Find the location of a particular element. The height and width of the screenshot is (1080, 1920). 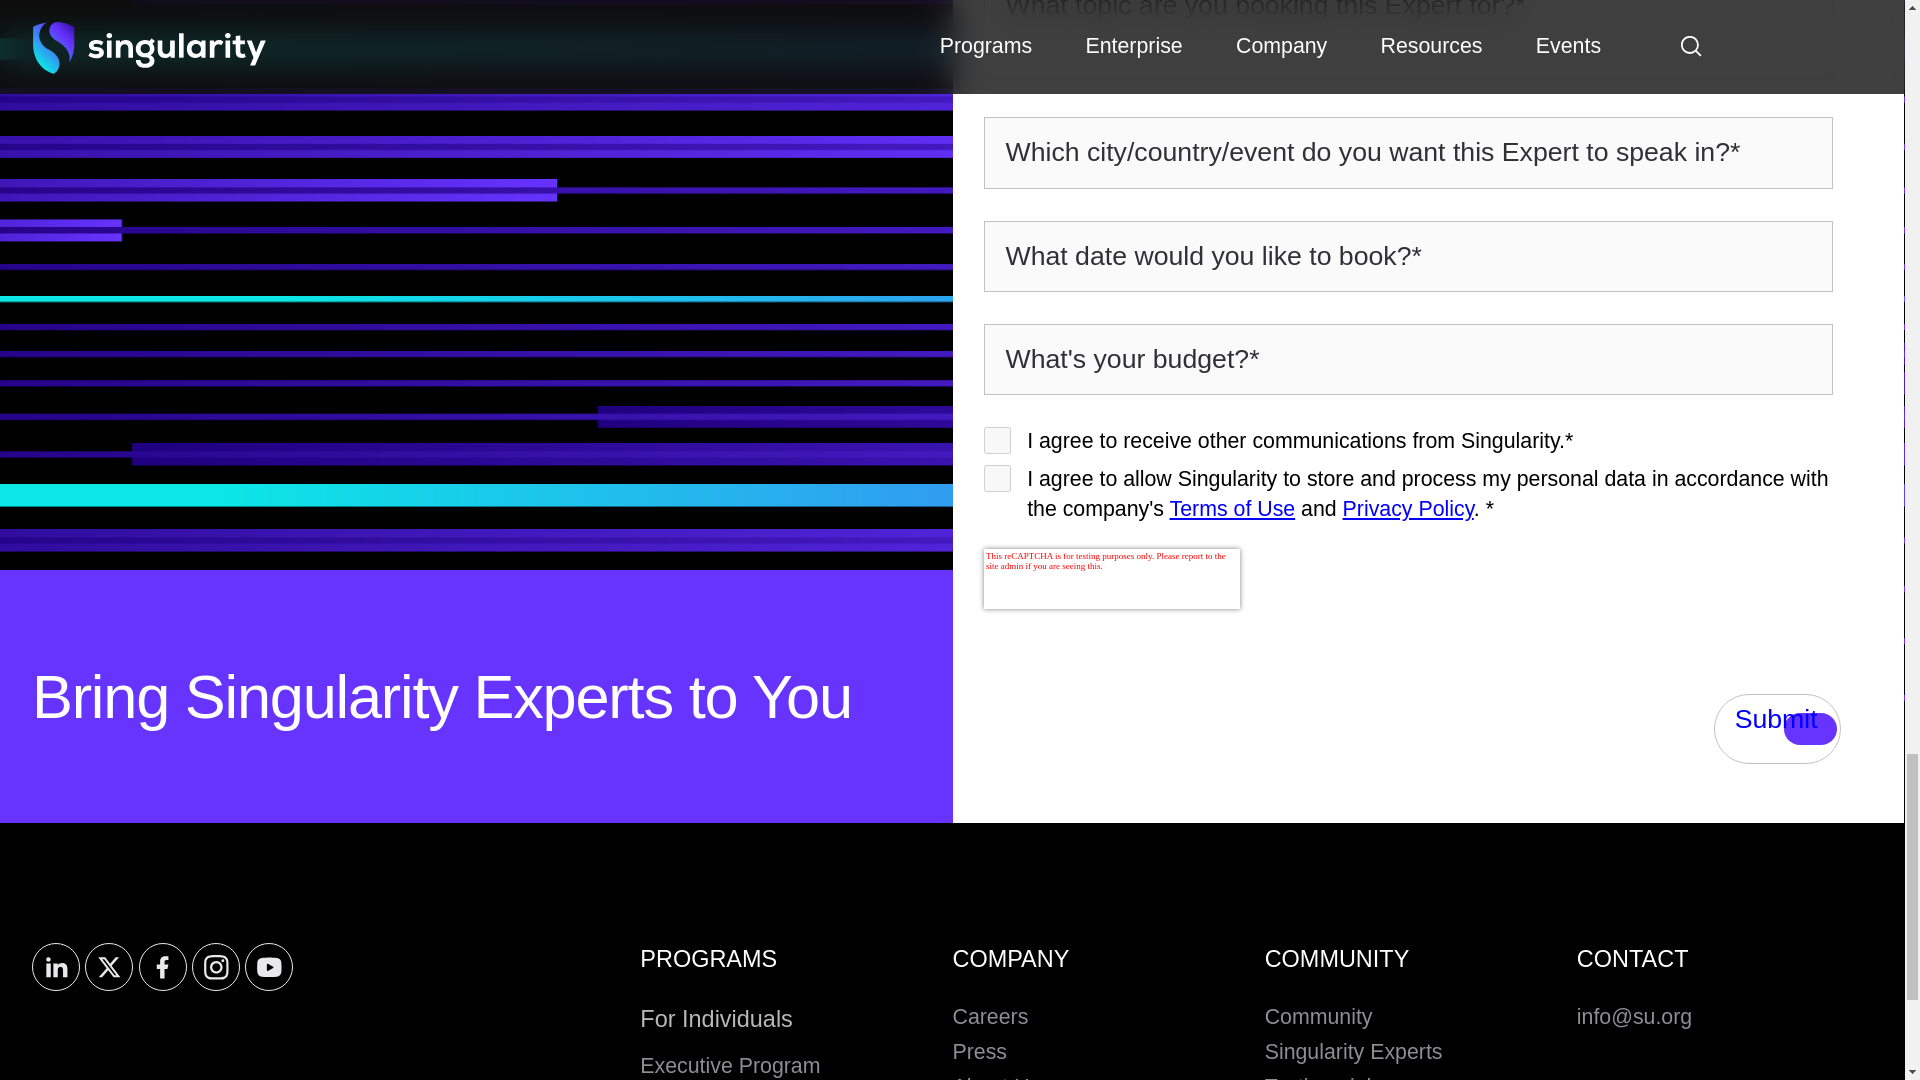

Submit is located at coordinates (1778, 728).